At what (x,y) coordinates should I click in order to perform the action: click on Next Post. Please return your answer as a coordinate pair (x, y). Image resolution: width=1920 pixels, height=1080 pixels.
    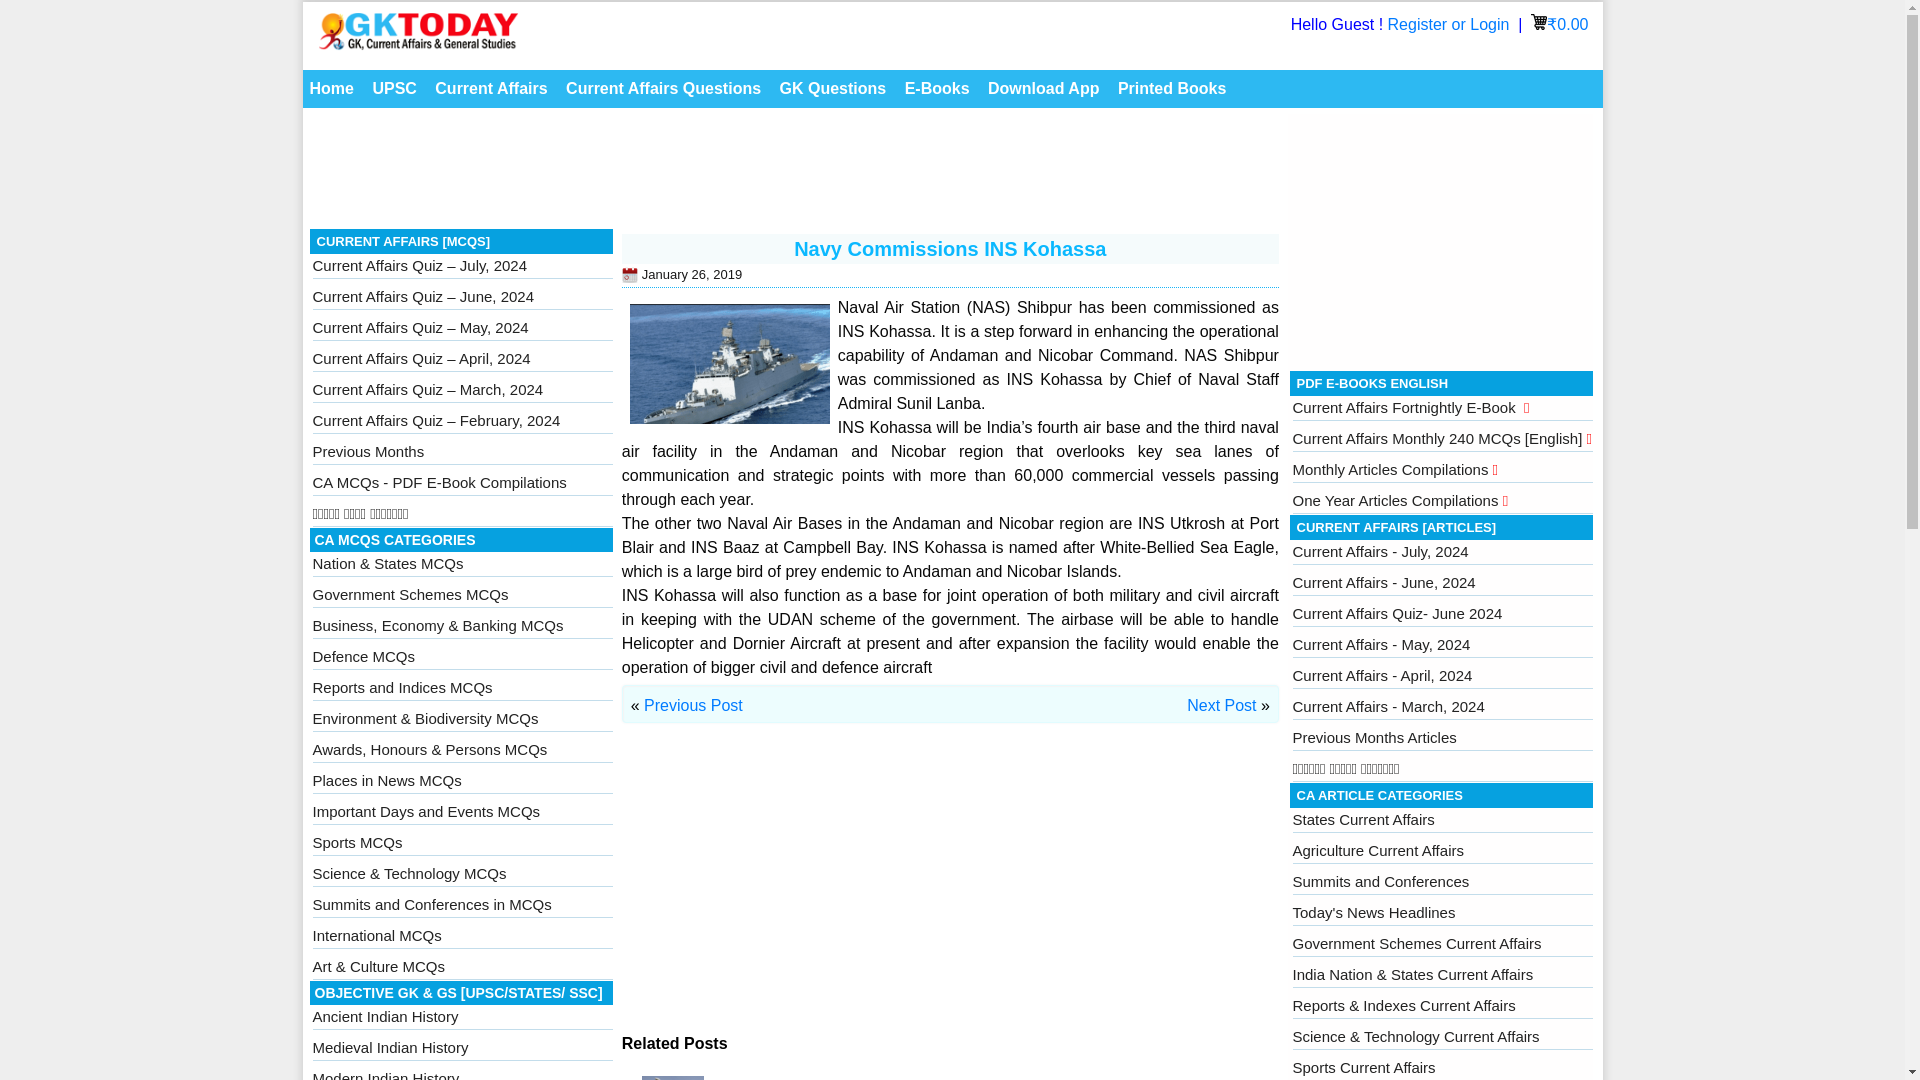
    Looking at the image, I should click on (1220, 704).